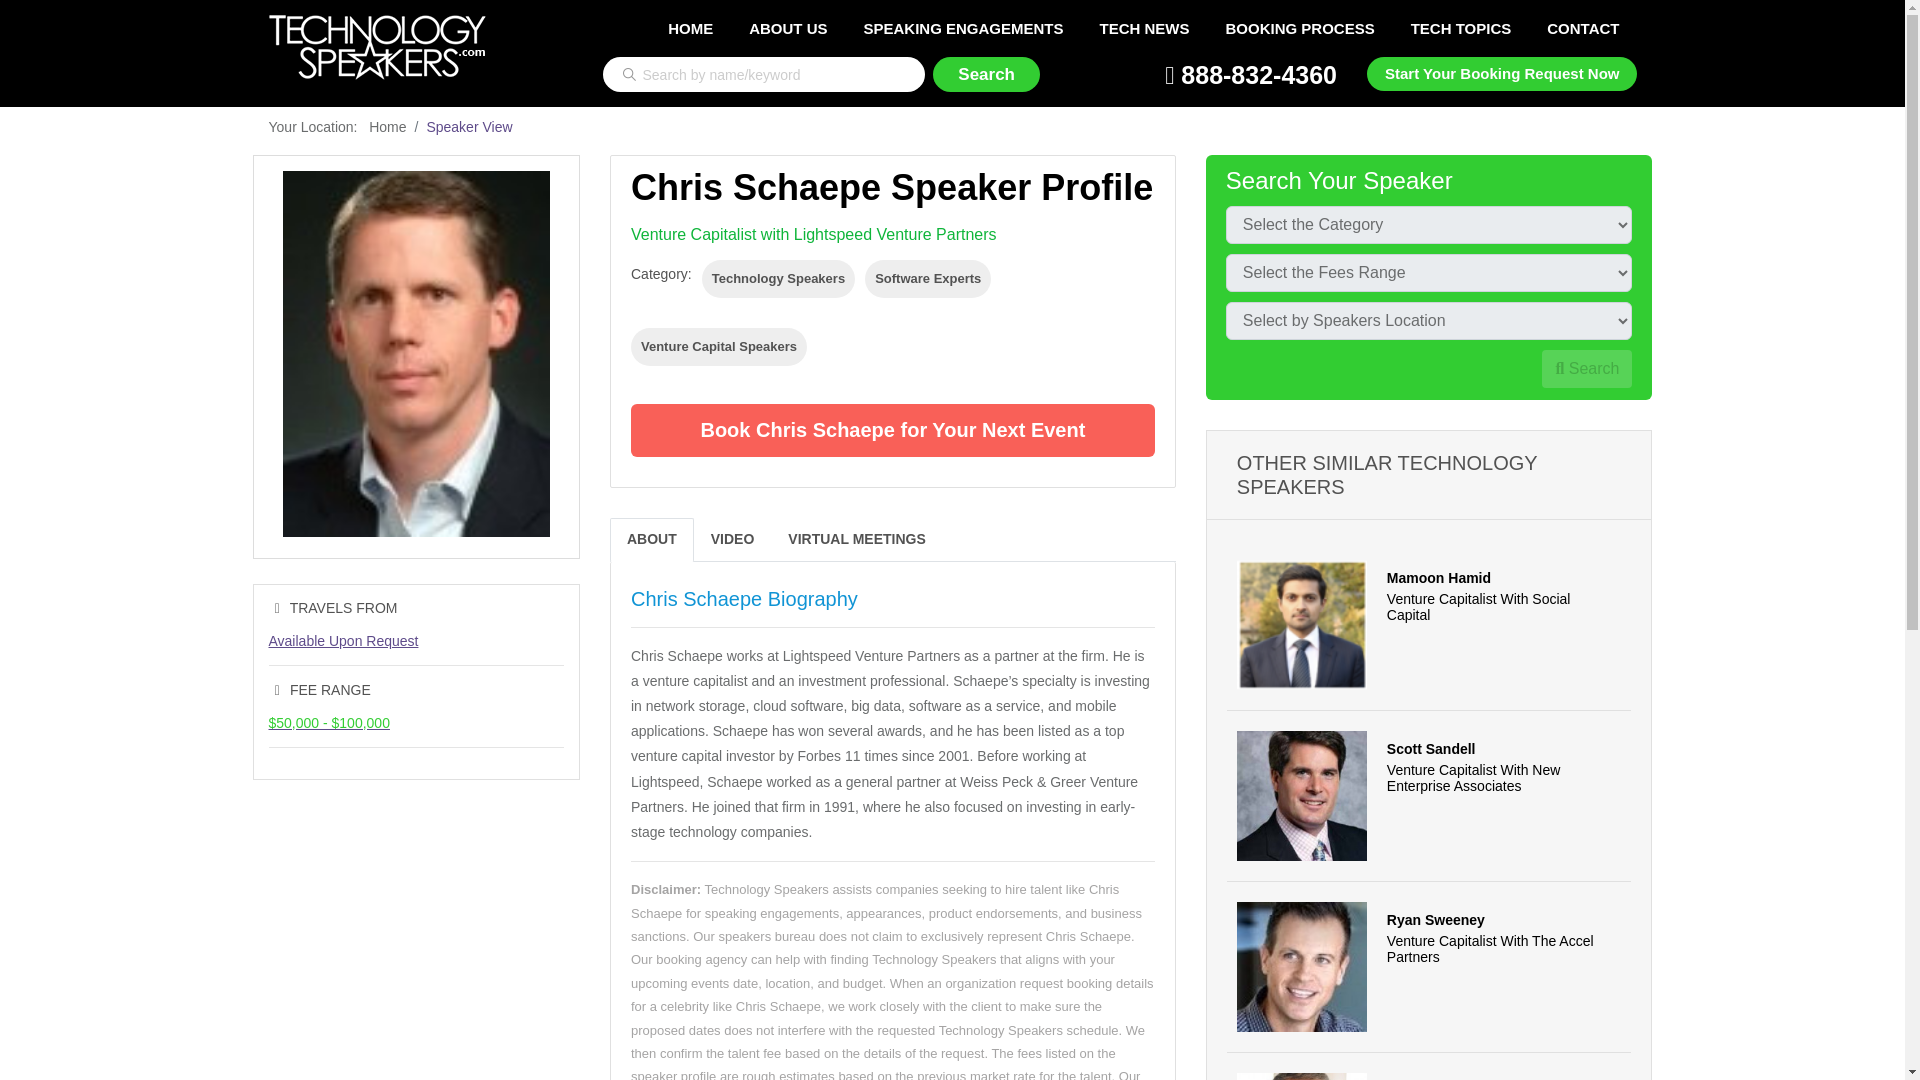  Describe the element at coordinates (1429, 968) in the screenshot. I see `Ryan Sweeney Venture Capitalist With The Accel Partners` at that location.